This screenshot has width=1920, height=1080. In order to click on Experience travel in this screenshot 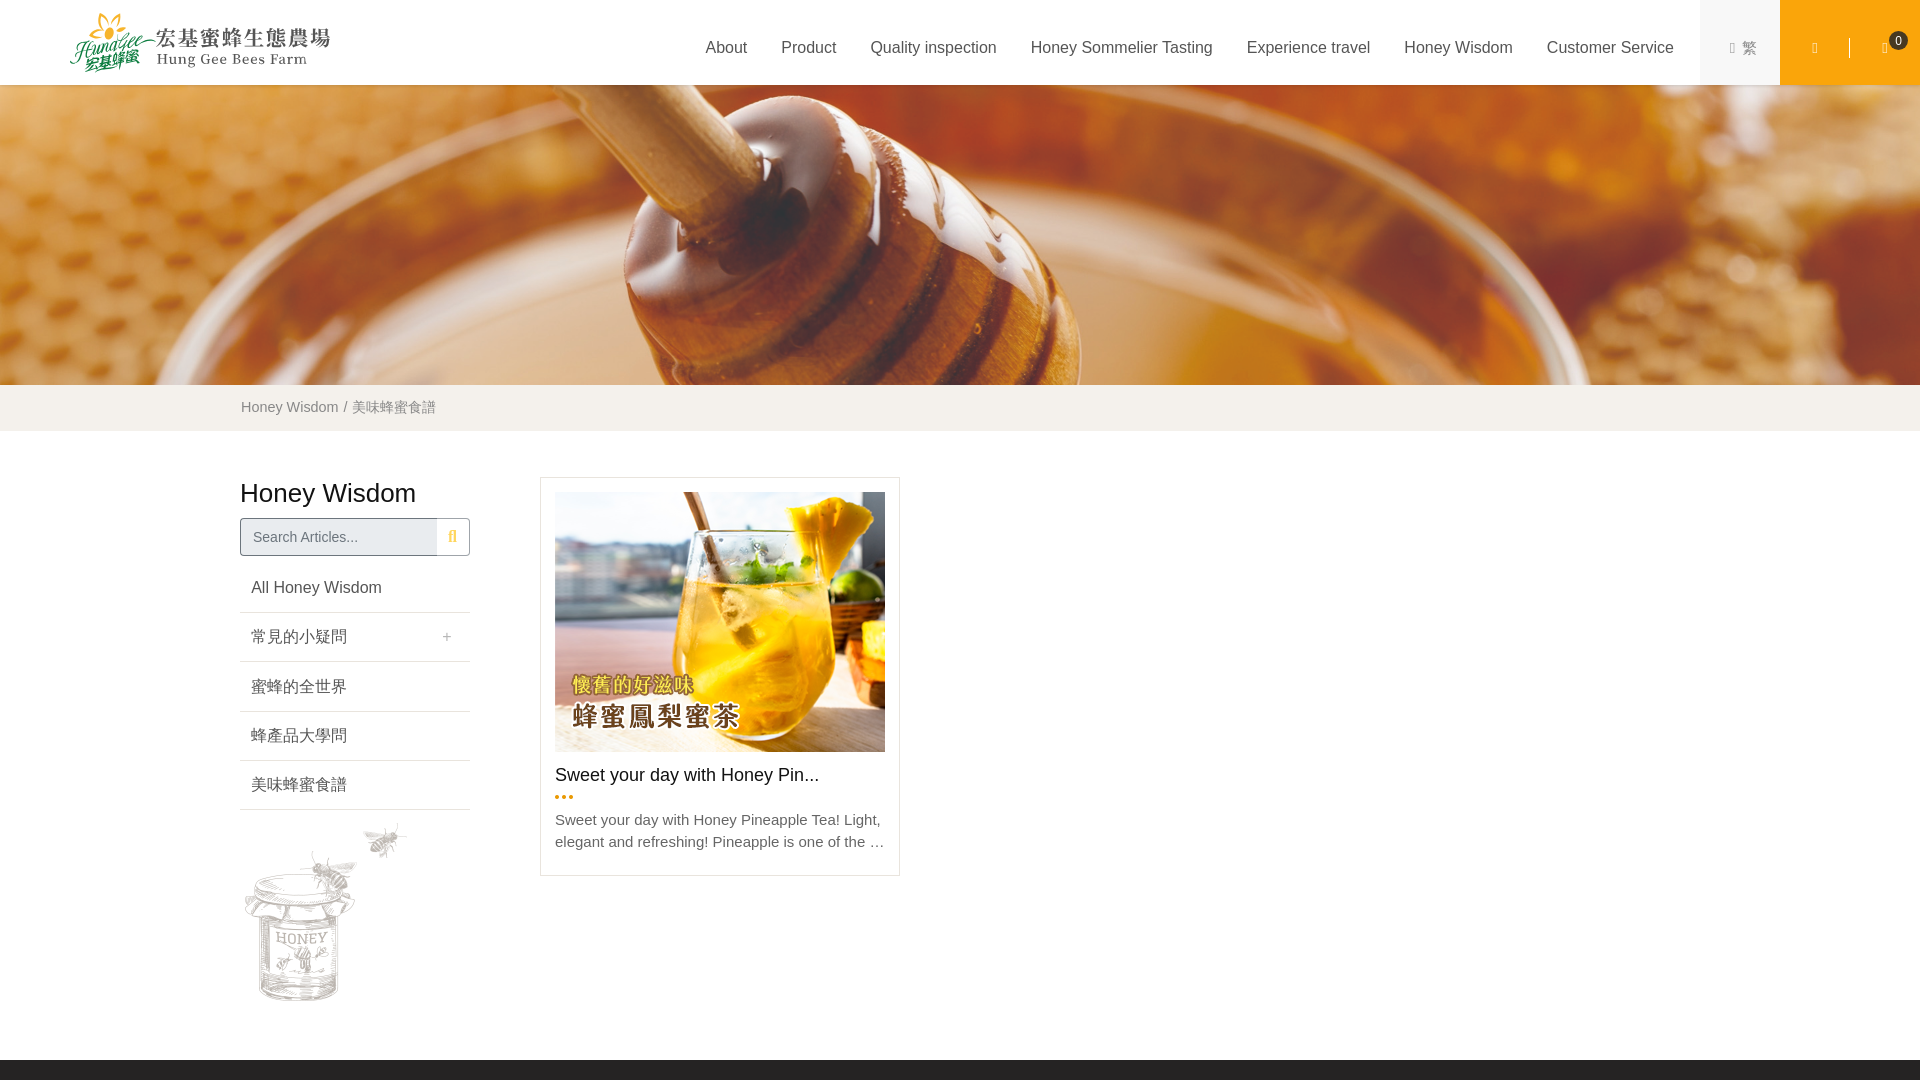, I will do `click(1308, 48)`.